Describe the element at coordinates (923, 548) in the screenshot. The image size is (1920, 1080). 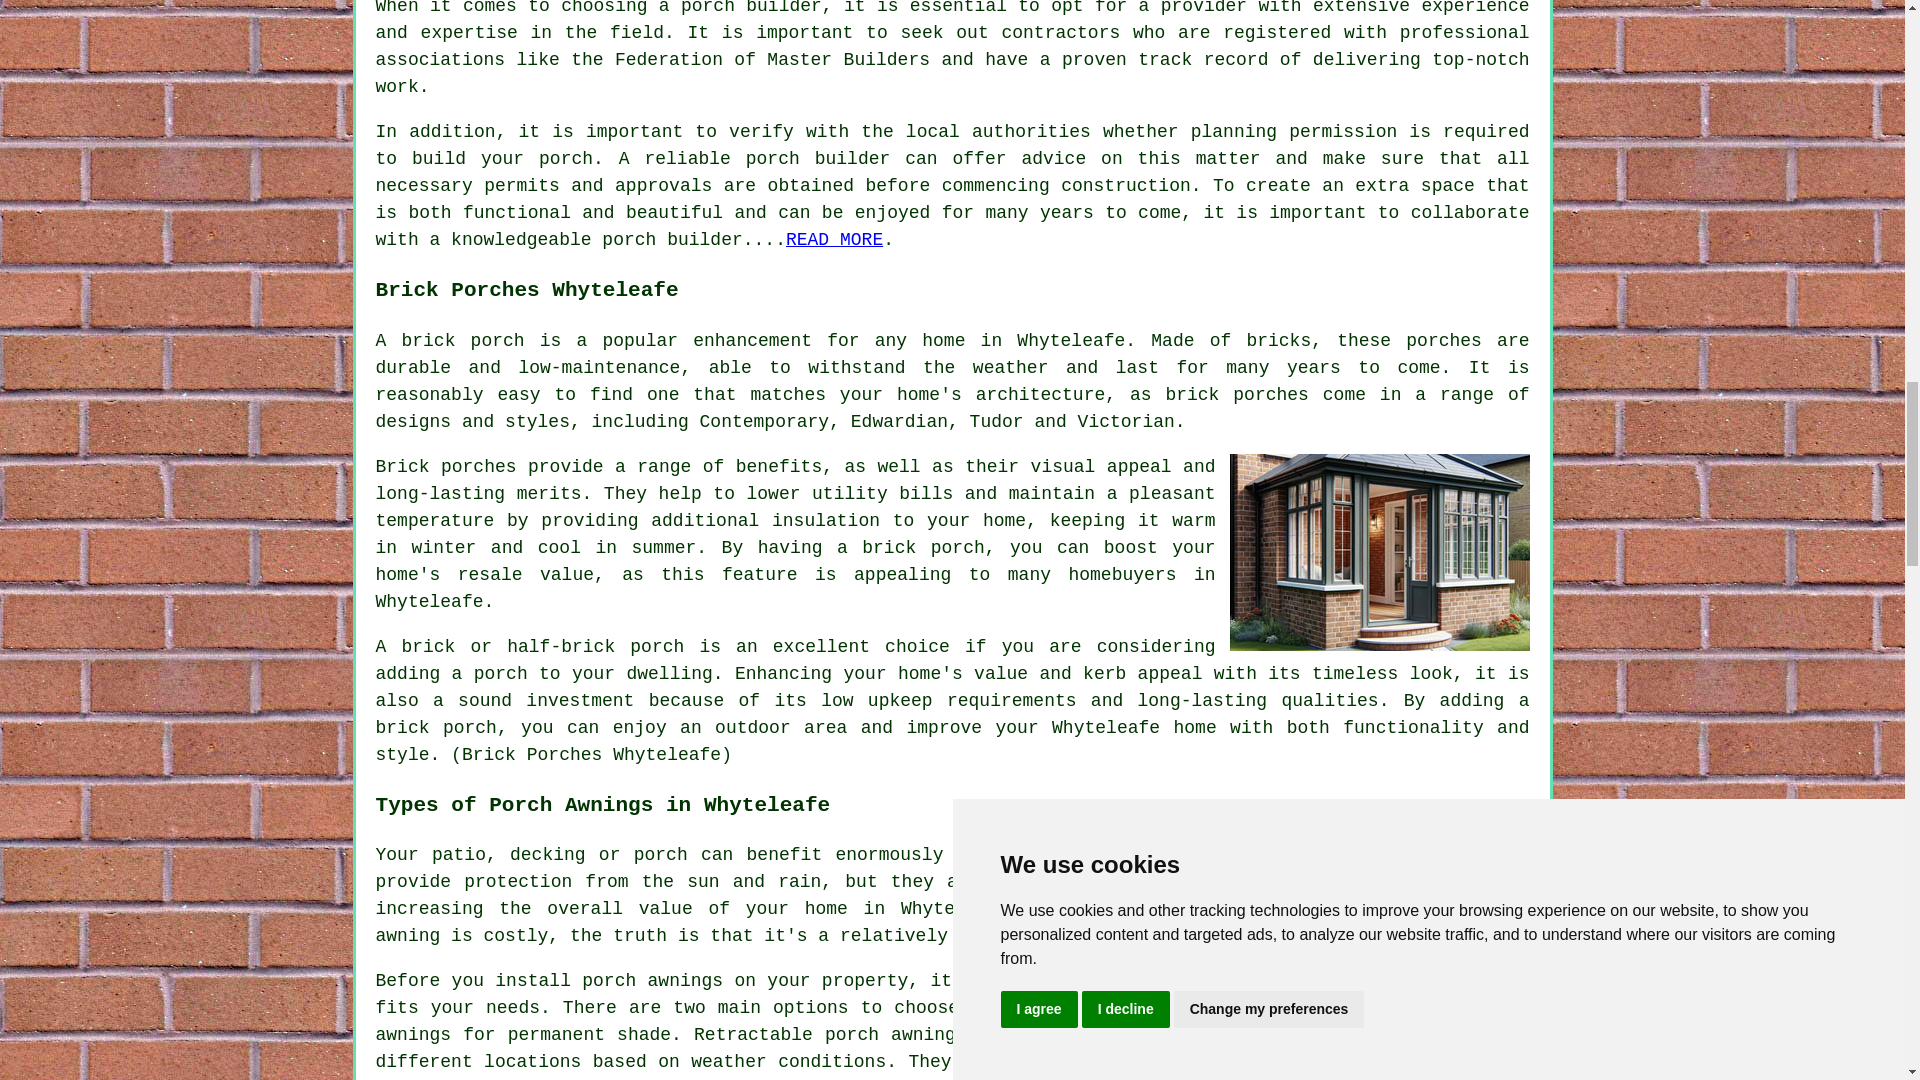
I see `brick porch` at that location.